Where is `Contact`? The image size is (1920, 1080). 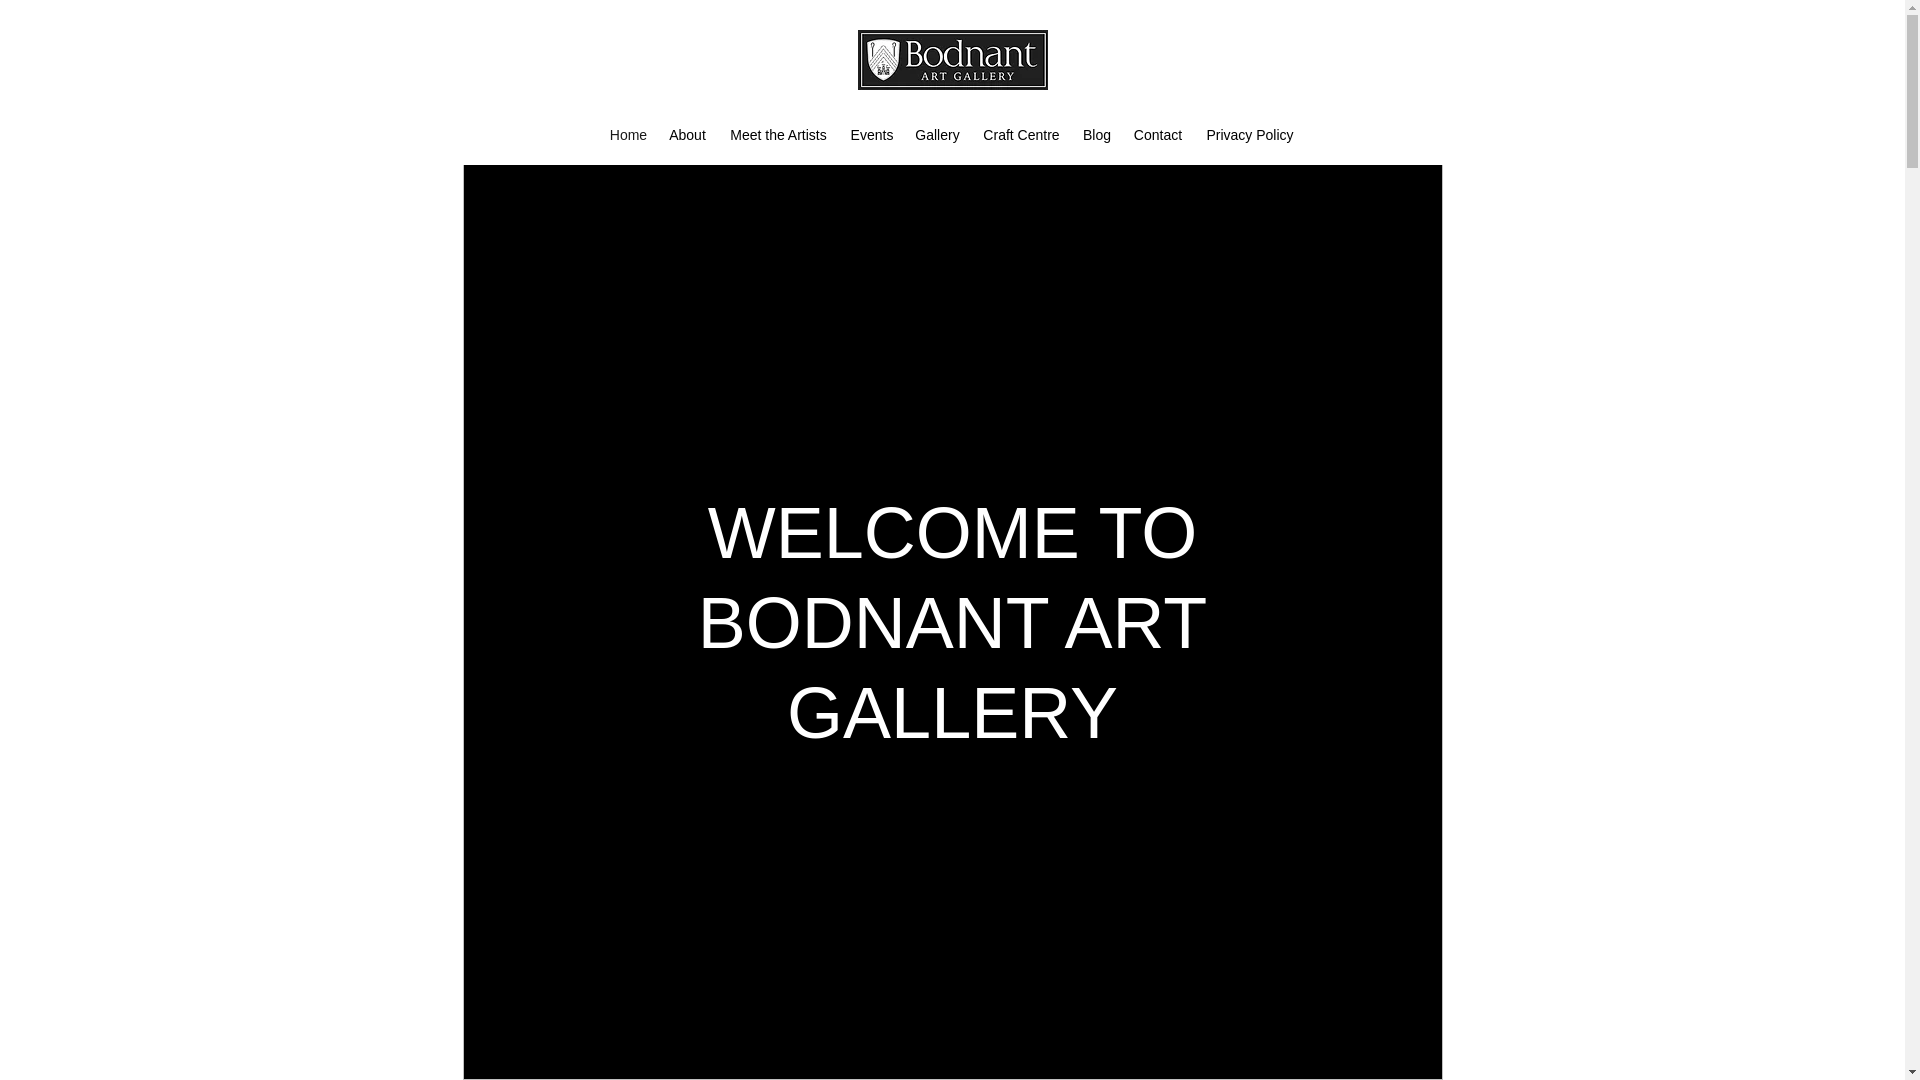 Contact is located at coordinates (1158, 134).